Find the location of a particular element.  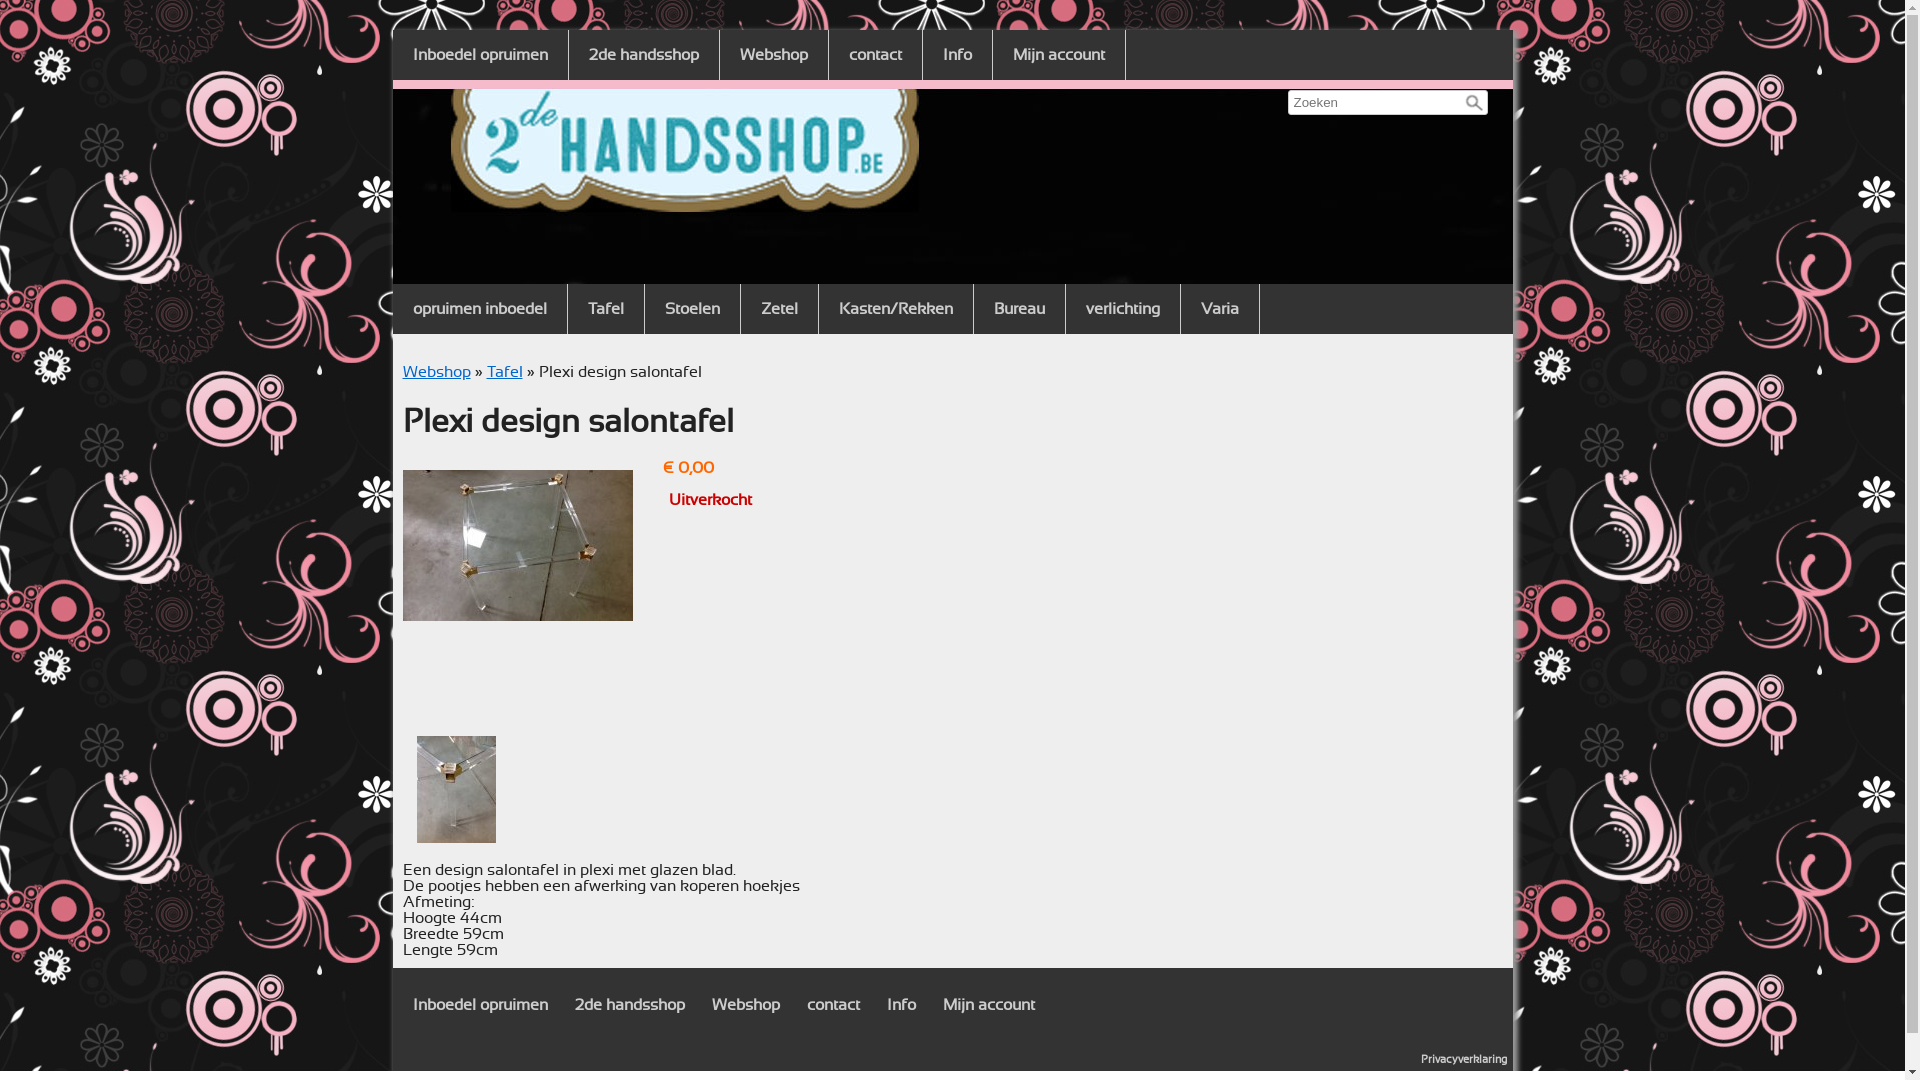

2de handsshop is located at coordinates (629, 1005).